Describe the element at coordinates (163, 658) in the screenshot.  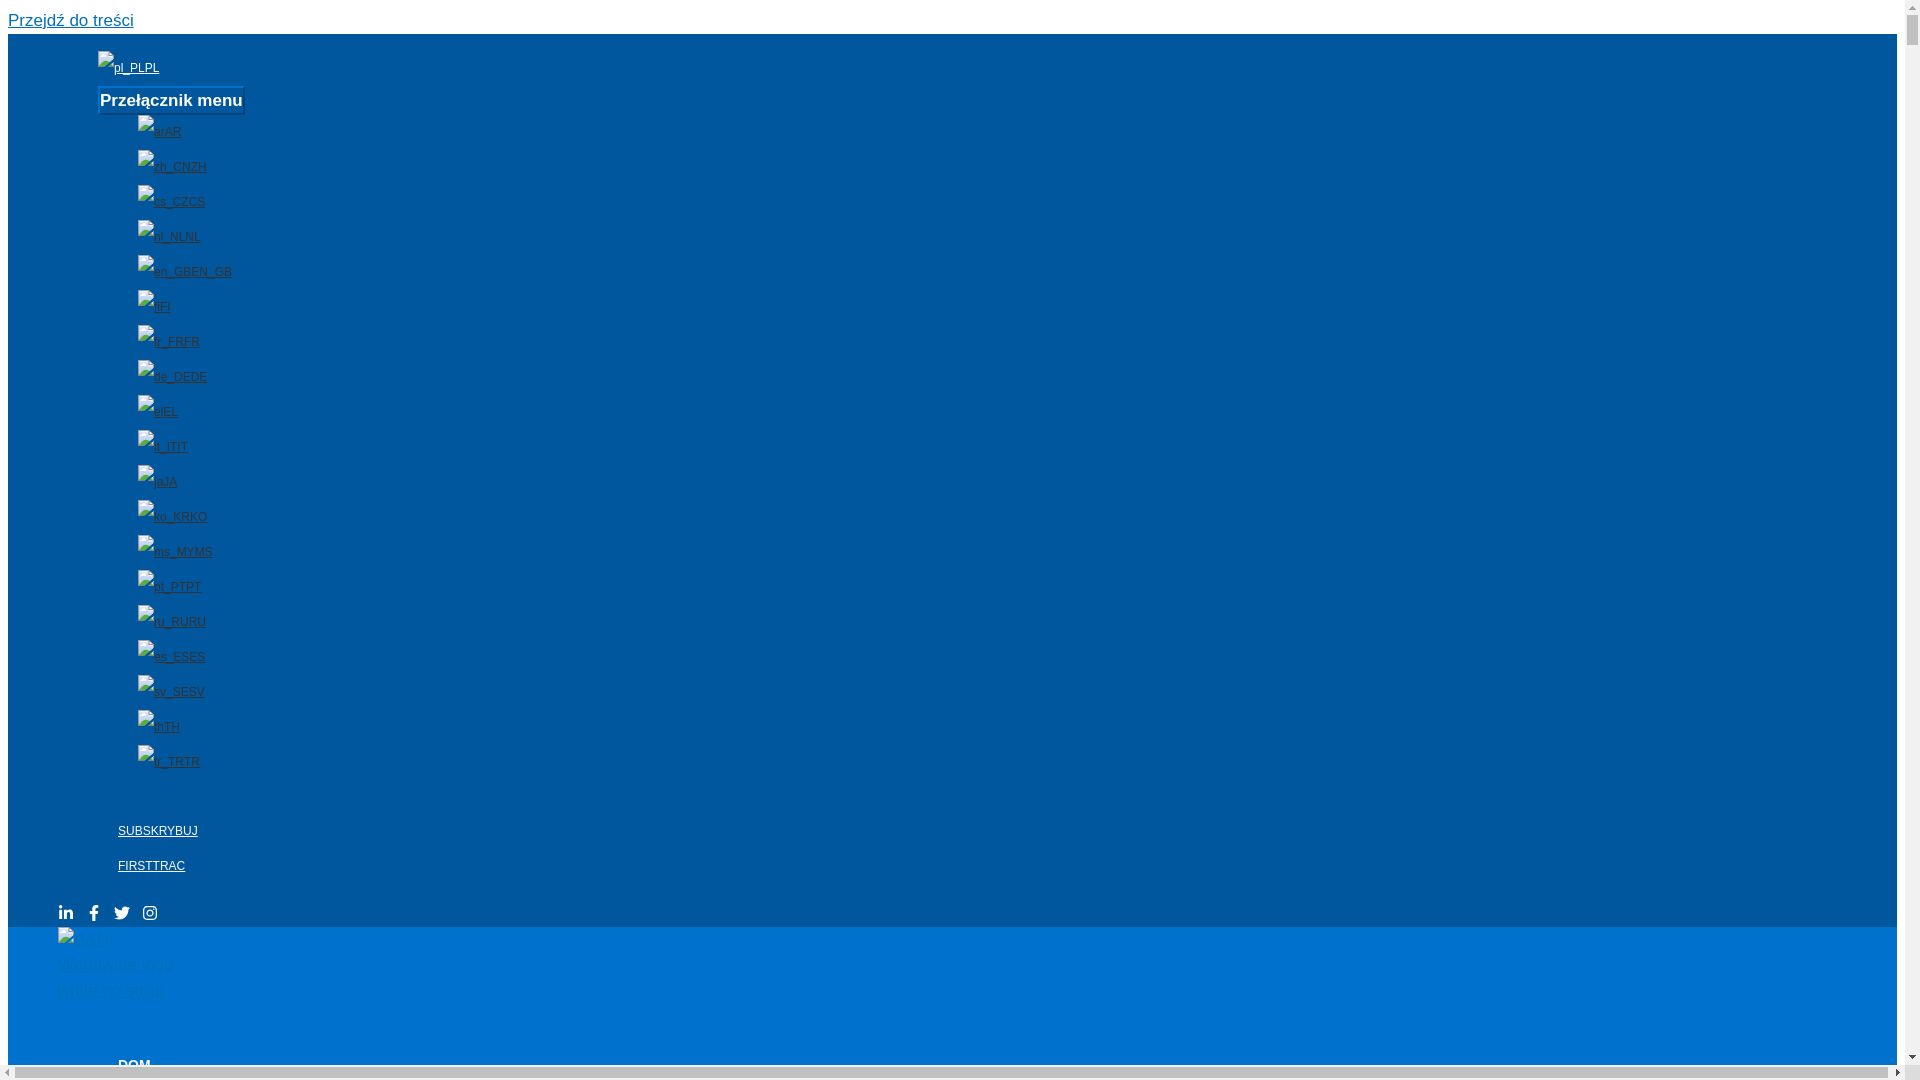
I see `Spanish` at that location.